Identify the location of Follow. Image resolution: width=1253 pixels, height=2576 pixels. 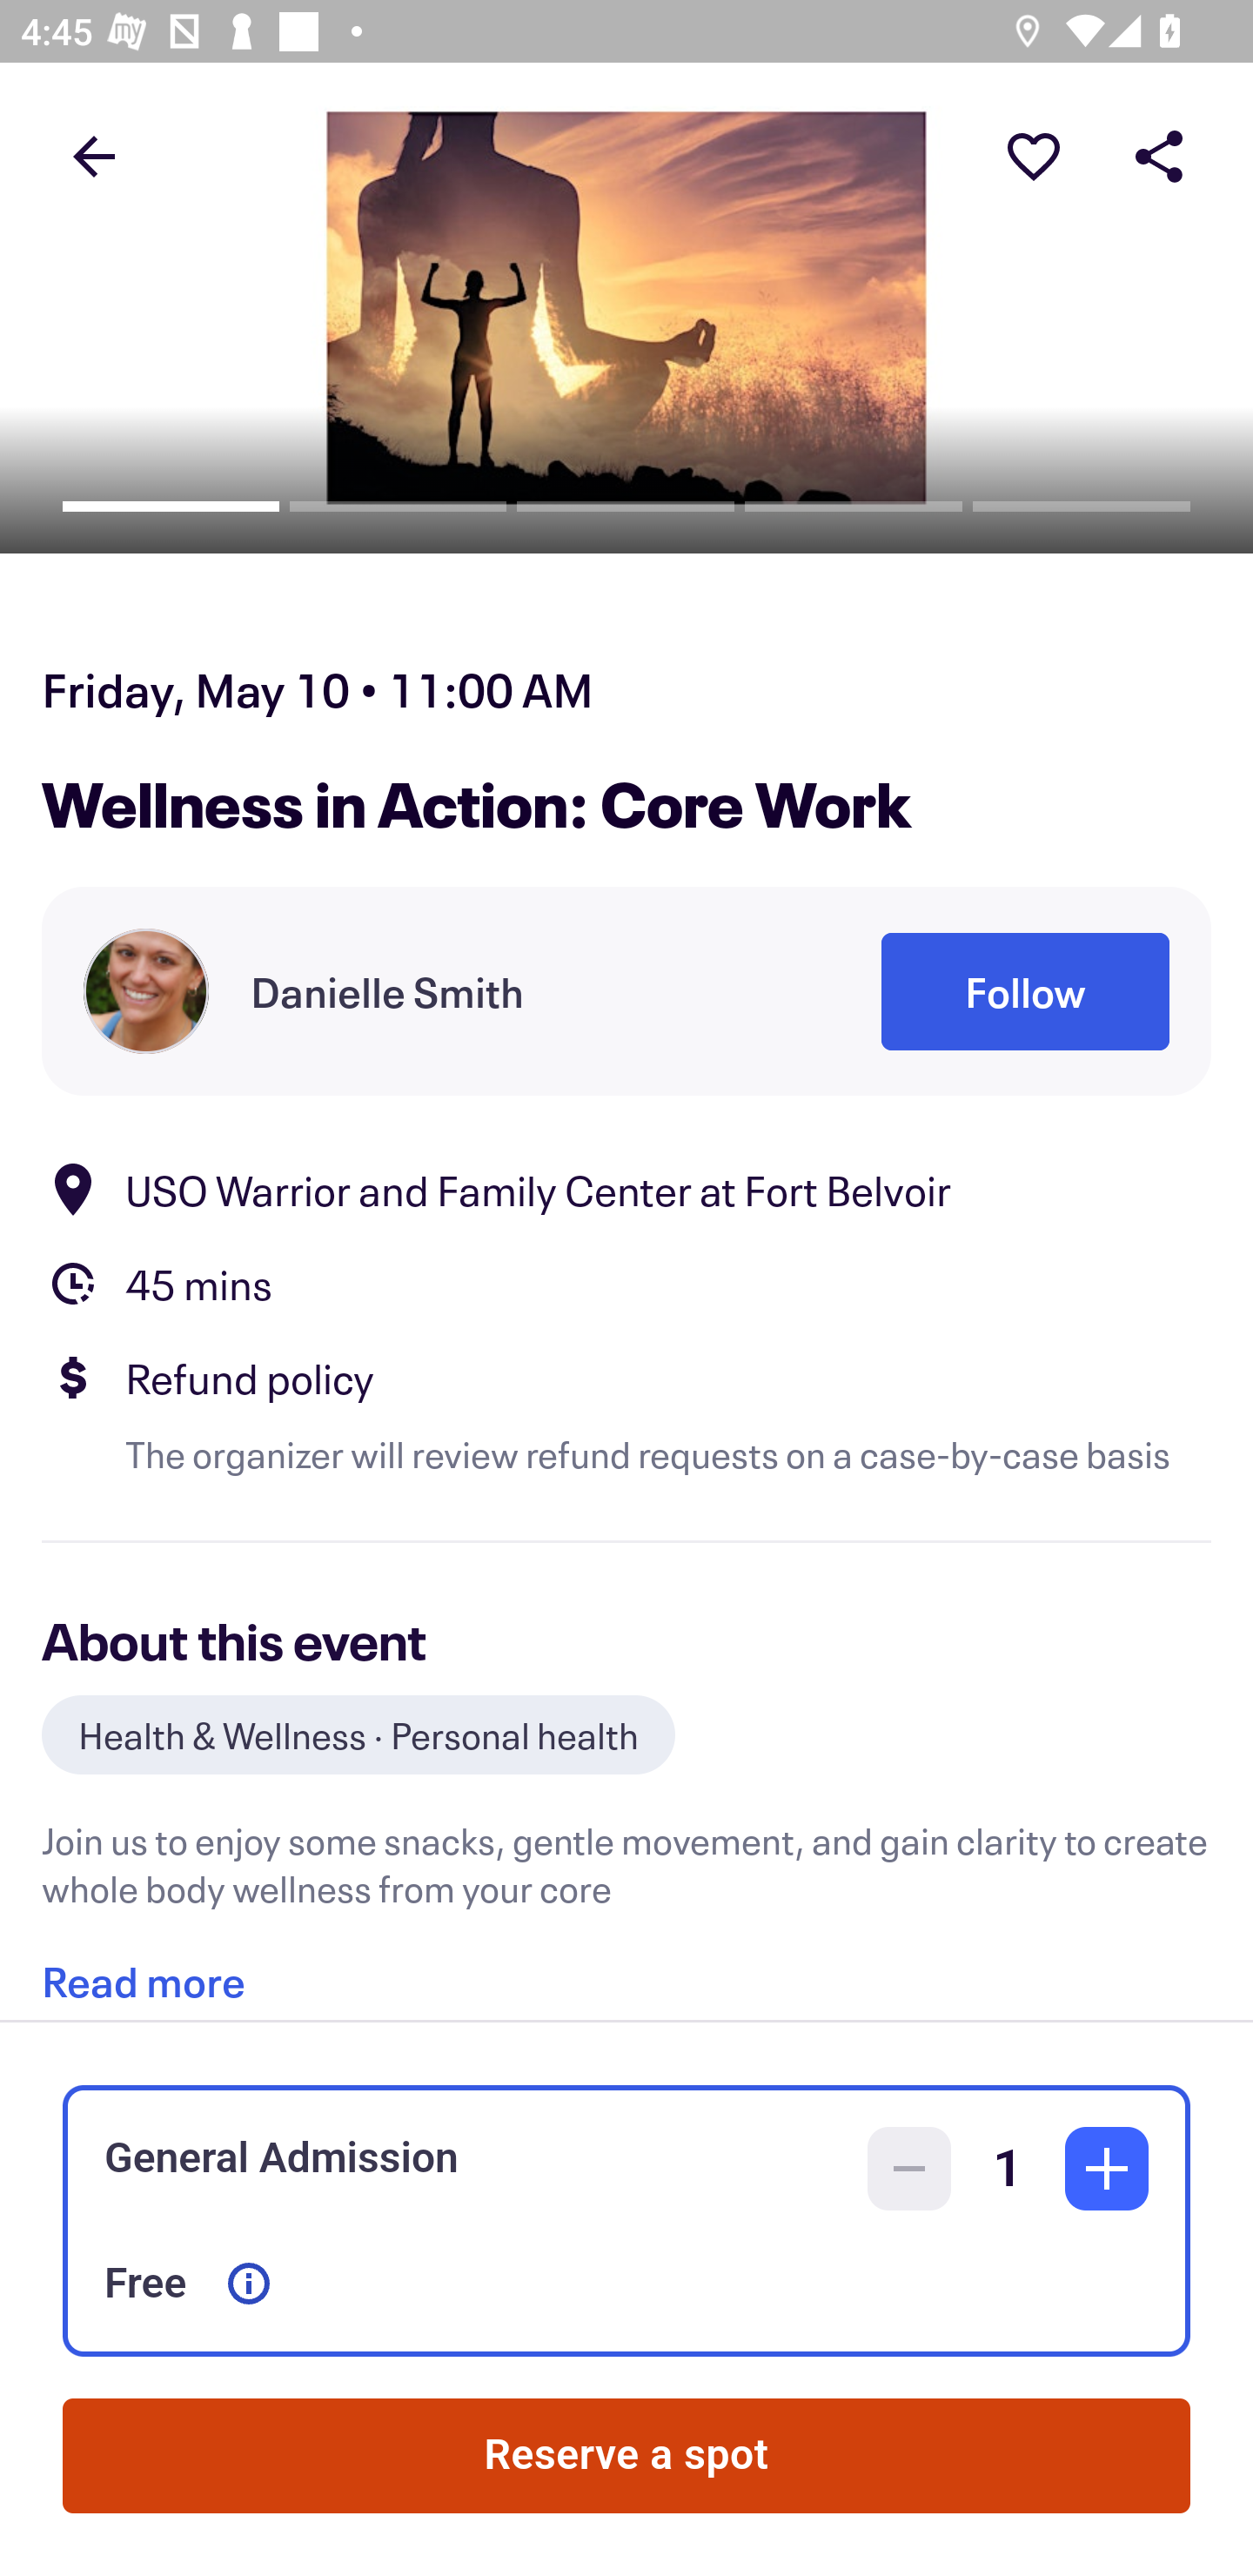
(1025, 991).